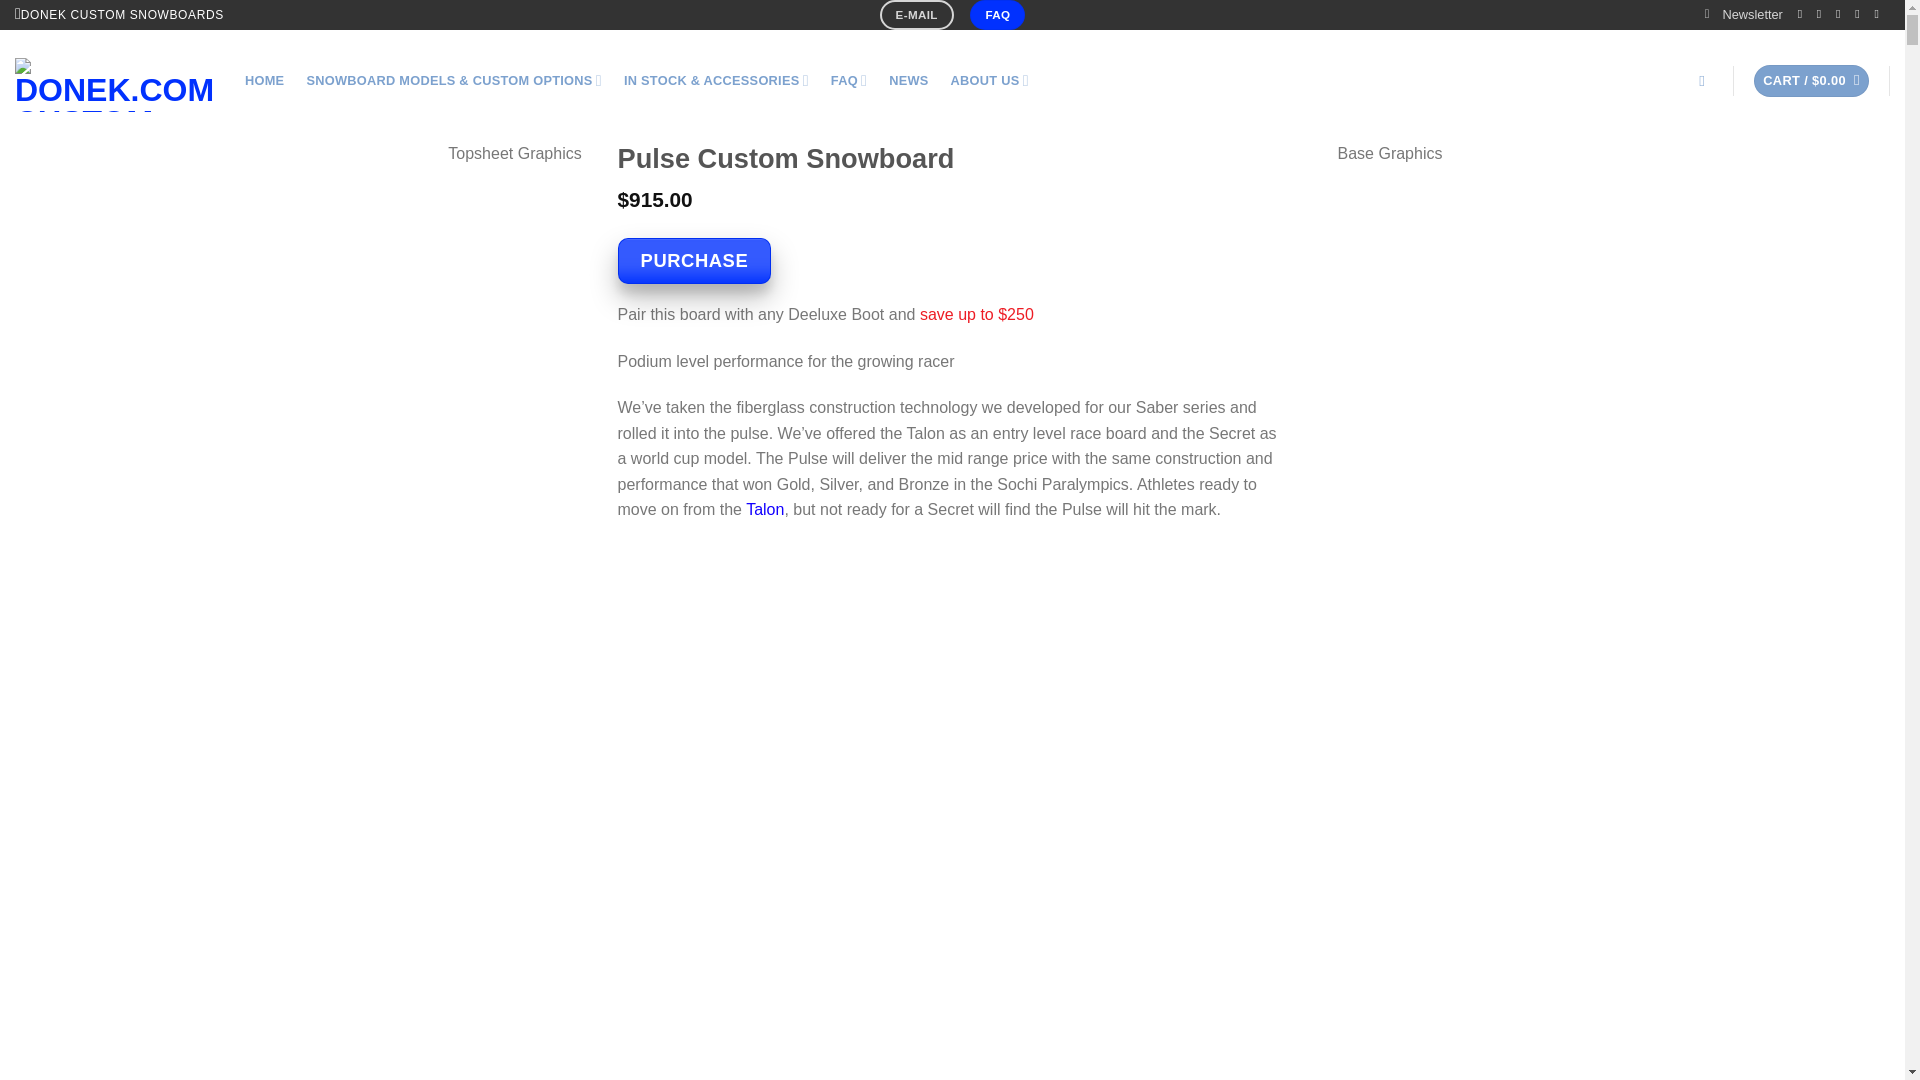 This screenshot has width=1920, height=1080. Describe the element at coordinates (1744, 15) in the screenshot. I see `Sign up to get the latest on Donek` at that location.